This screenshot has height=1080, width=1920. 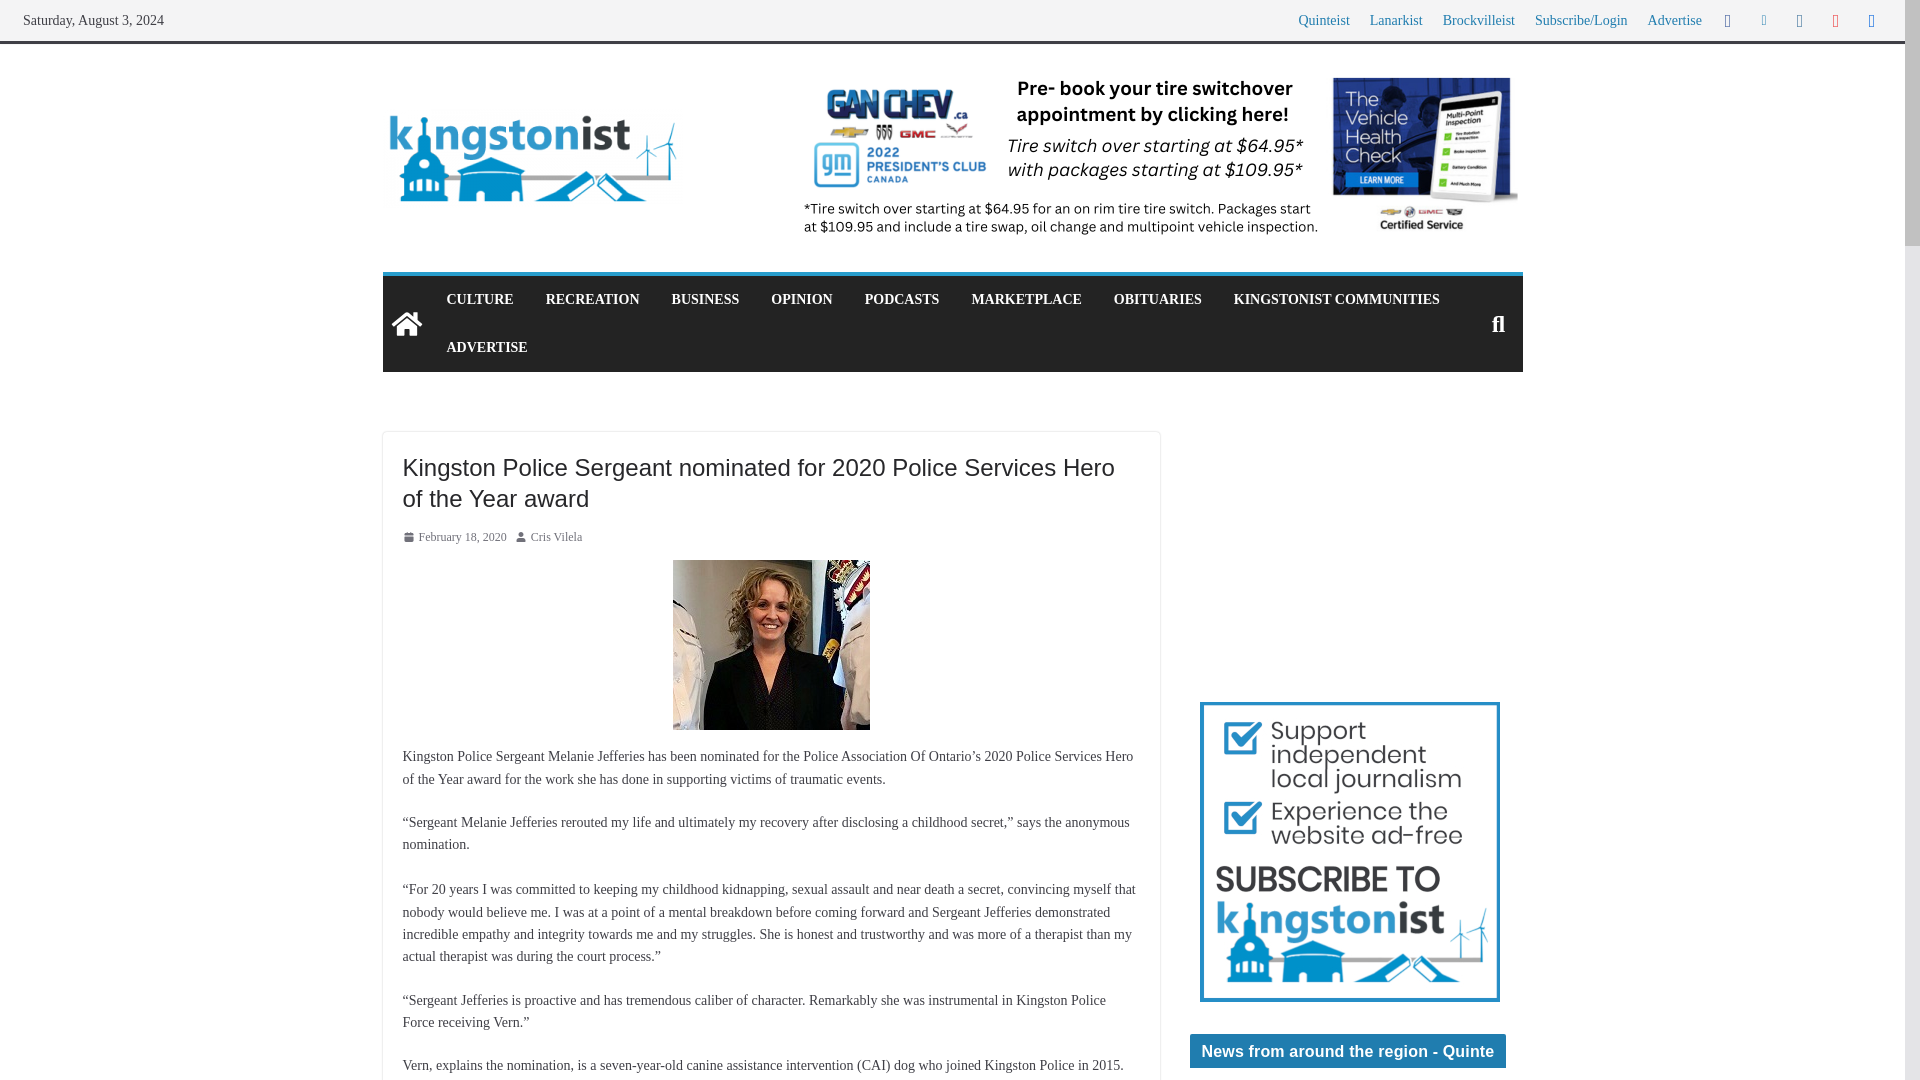 I want to click on OBITUARIES, so click(x=1157, y=300).